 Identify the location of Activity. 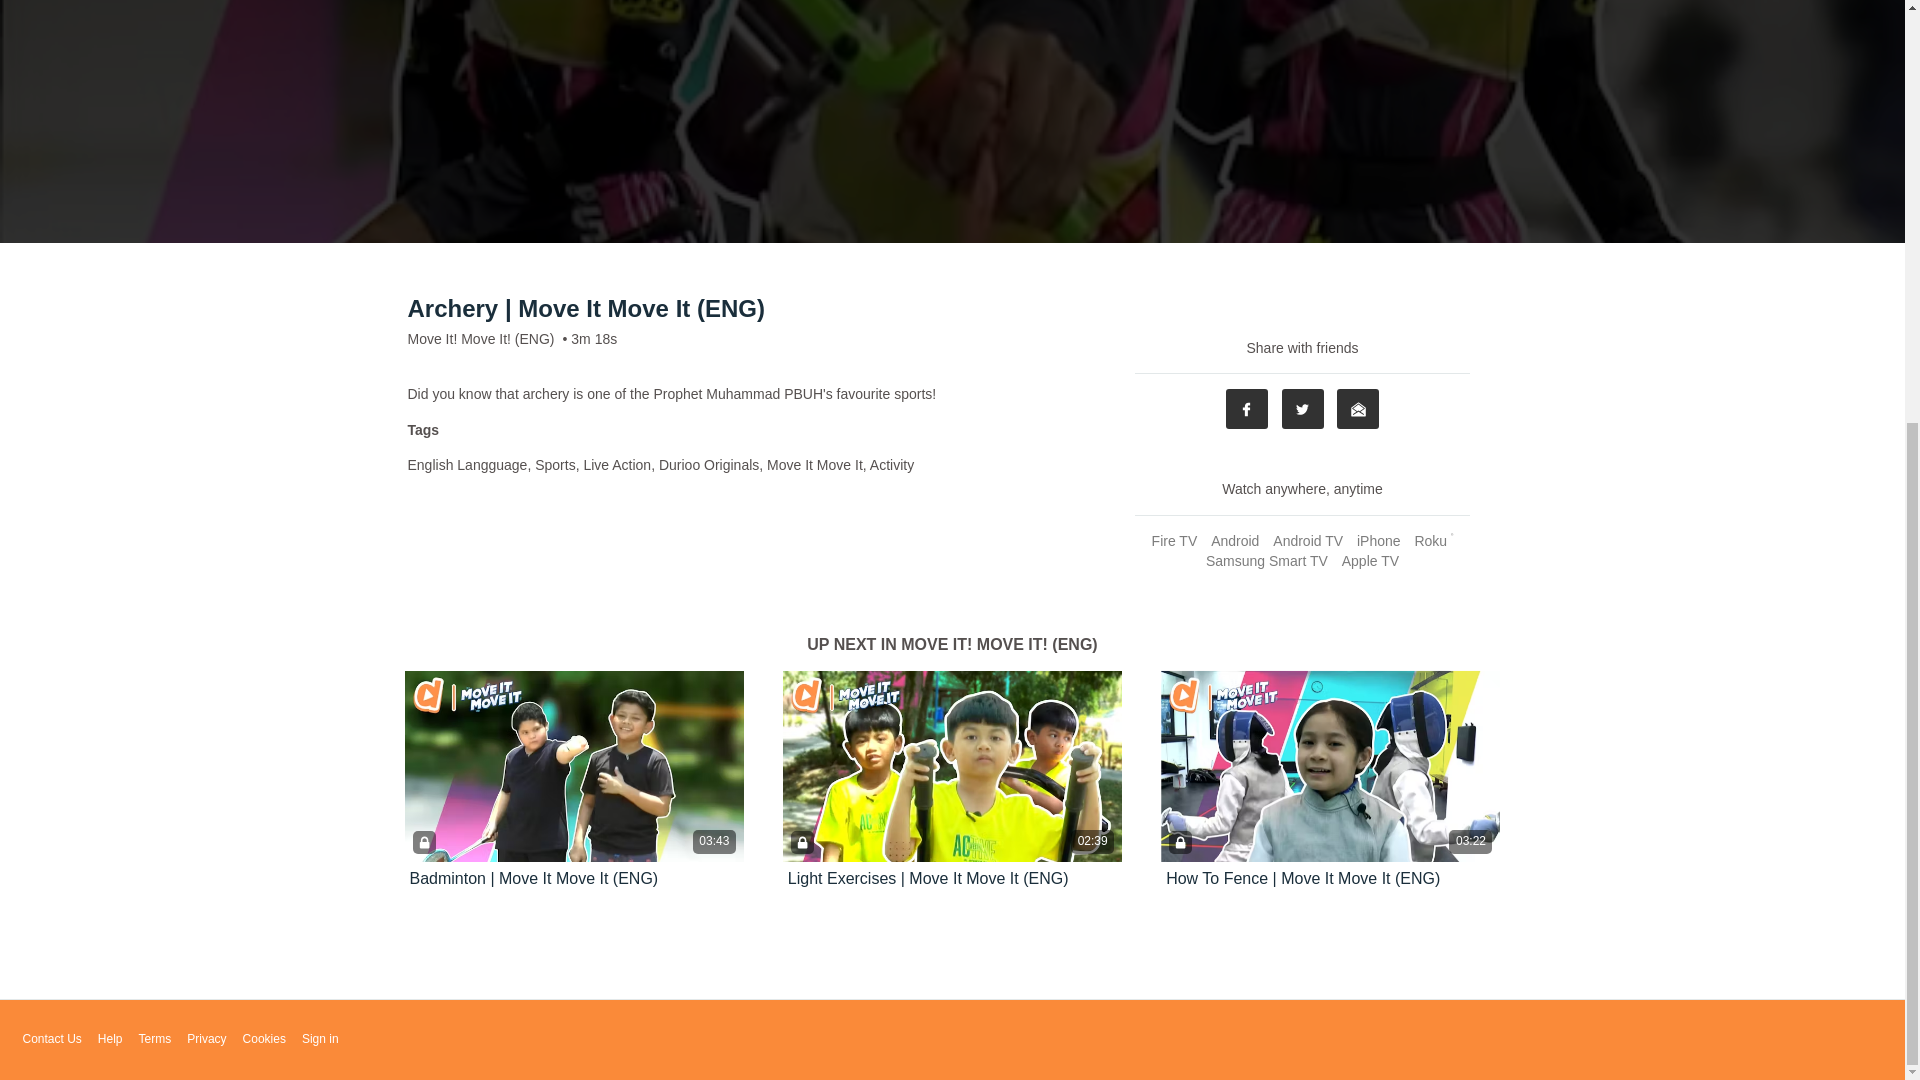
(891, 464).